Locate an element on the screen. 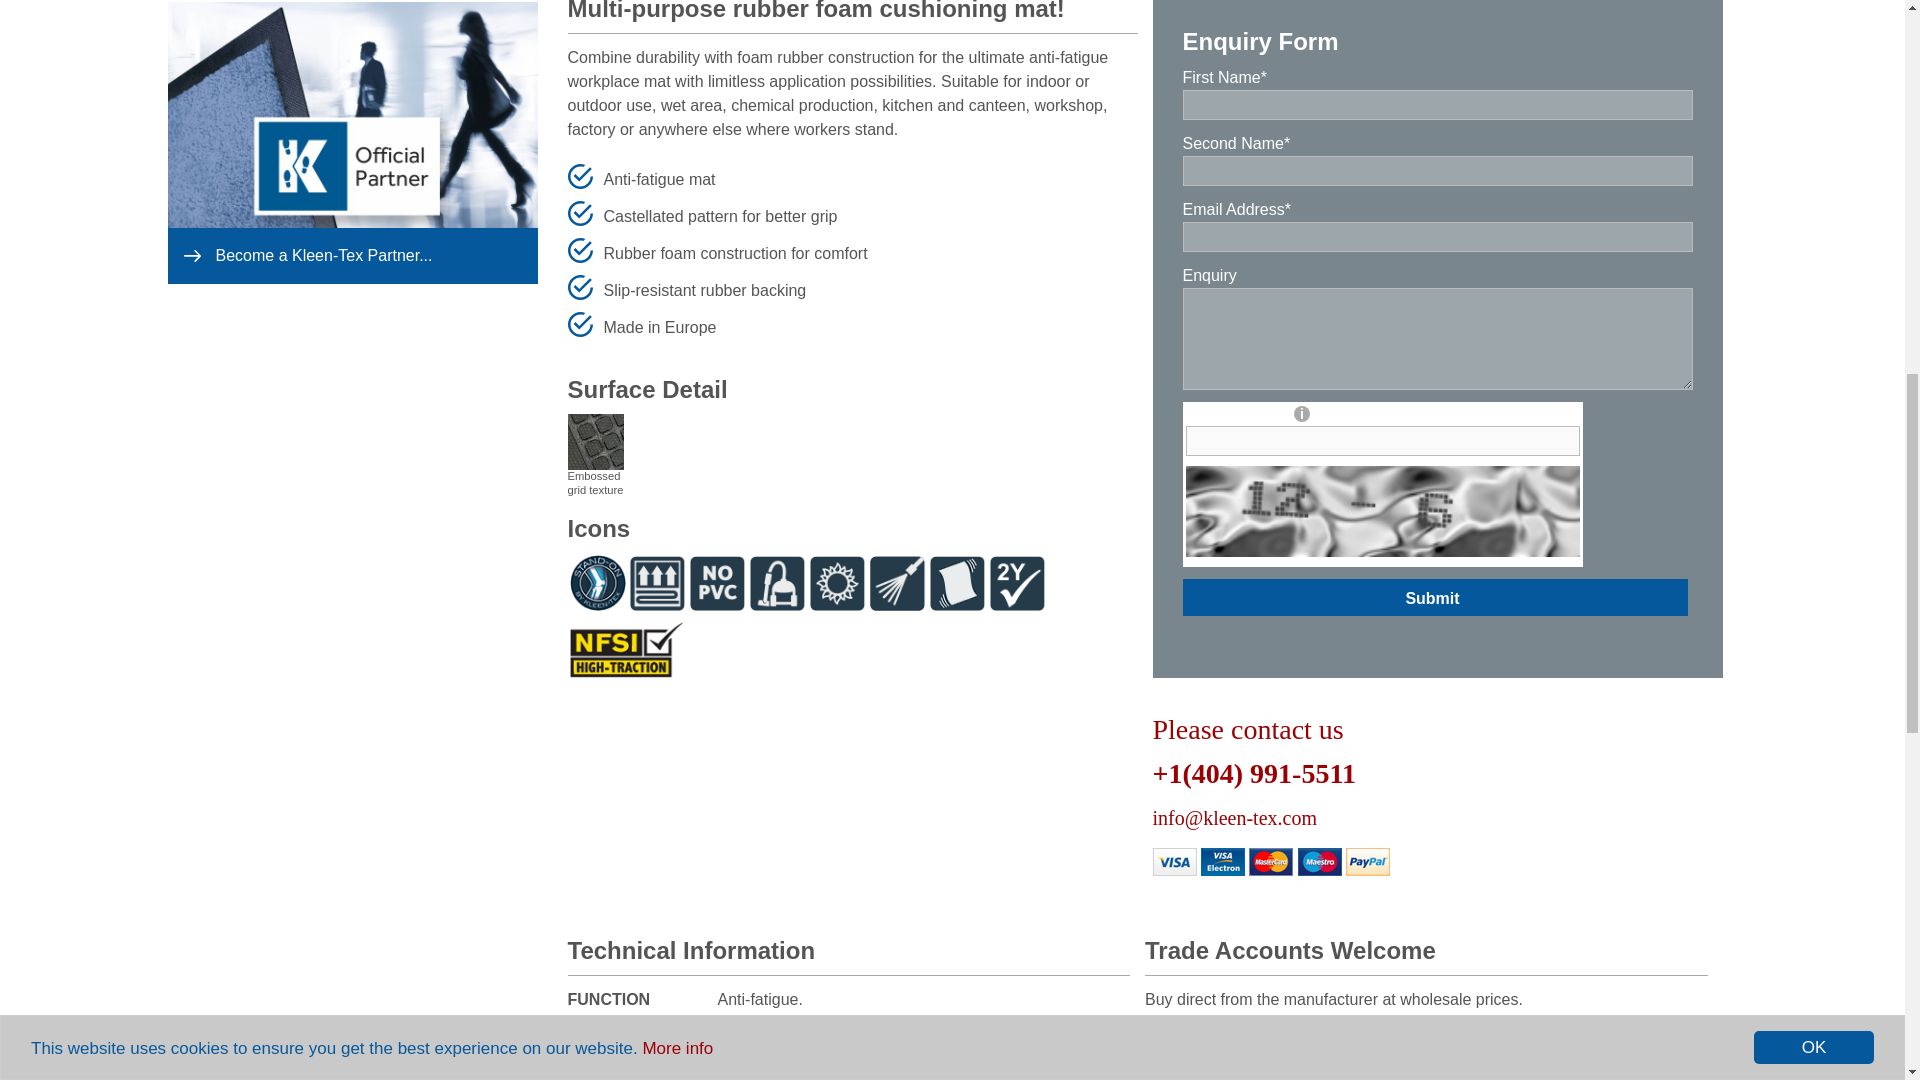 Image resolution: width=1920 pixels, height=1080 pixels. Opens window for sending email is located at coordinates (1234, 818).